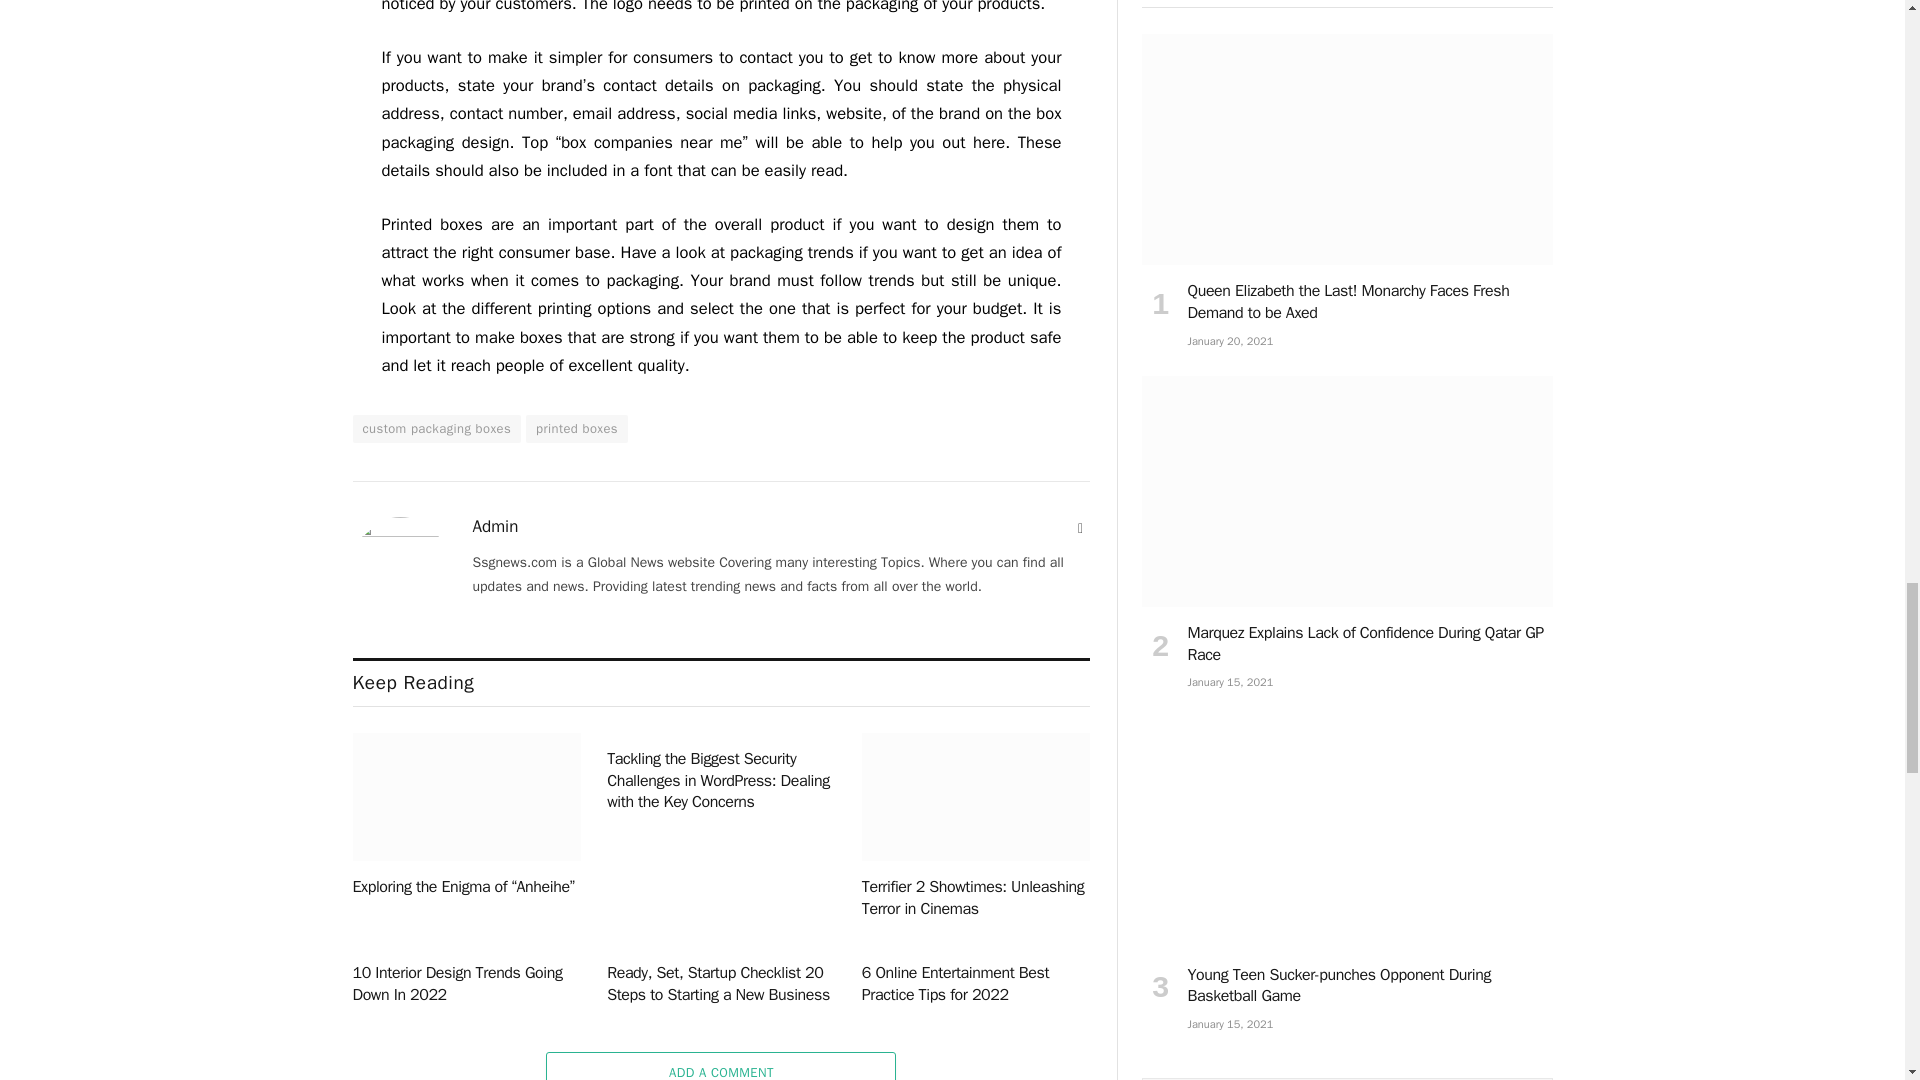 The height and width of the screenshot is (1080, 1920). Describe the element at coordinates (495, 526) in the screenshot. I see `Posts by Admin` at that location.